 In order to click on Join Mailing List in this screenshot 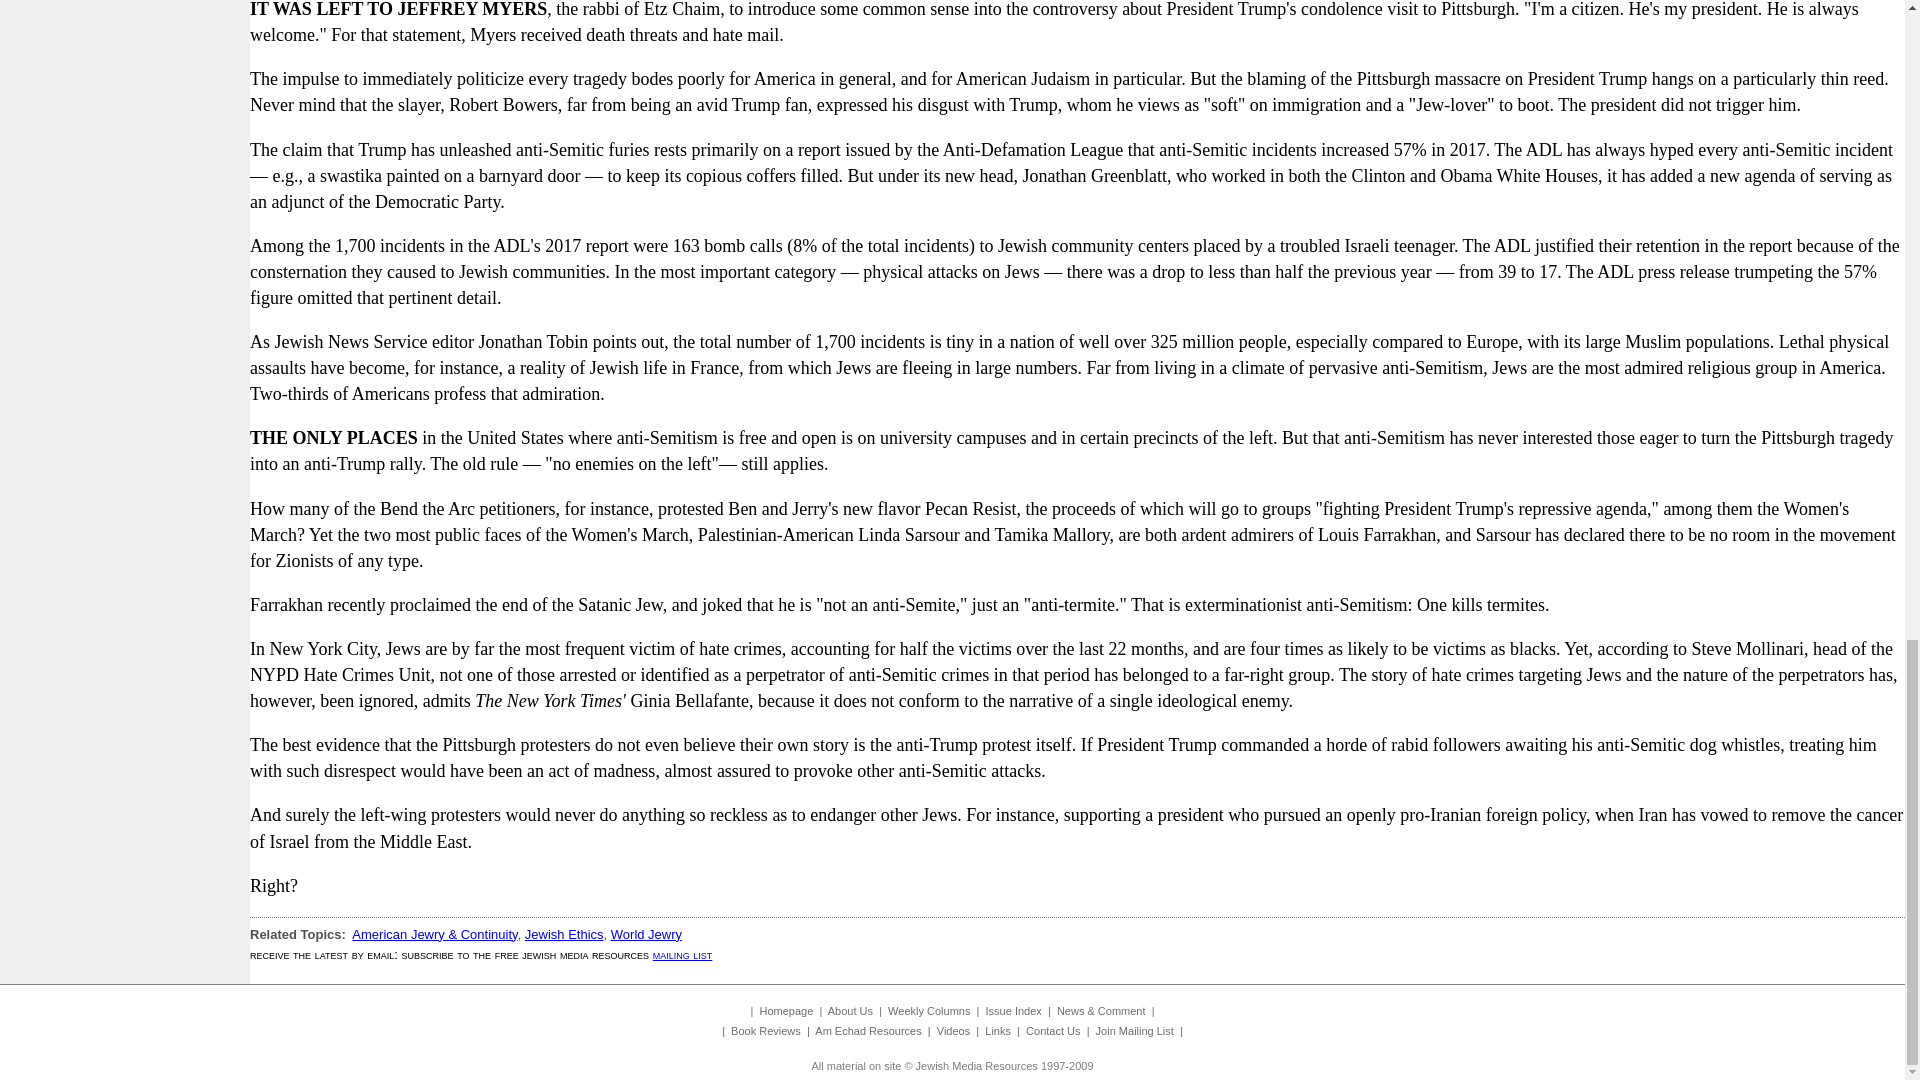, I will do `click(1134, 1030)`.